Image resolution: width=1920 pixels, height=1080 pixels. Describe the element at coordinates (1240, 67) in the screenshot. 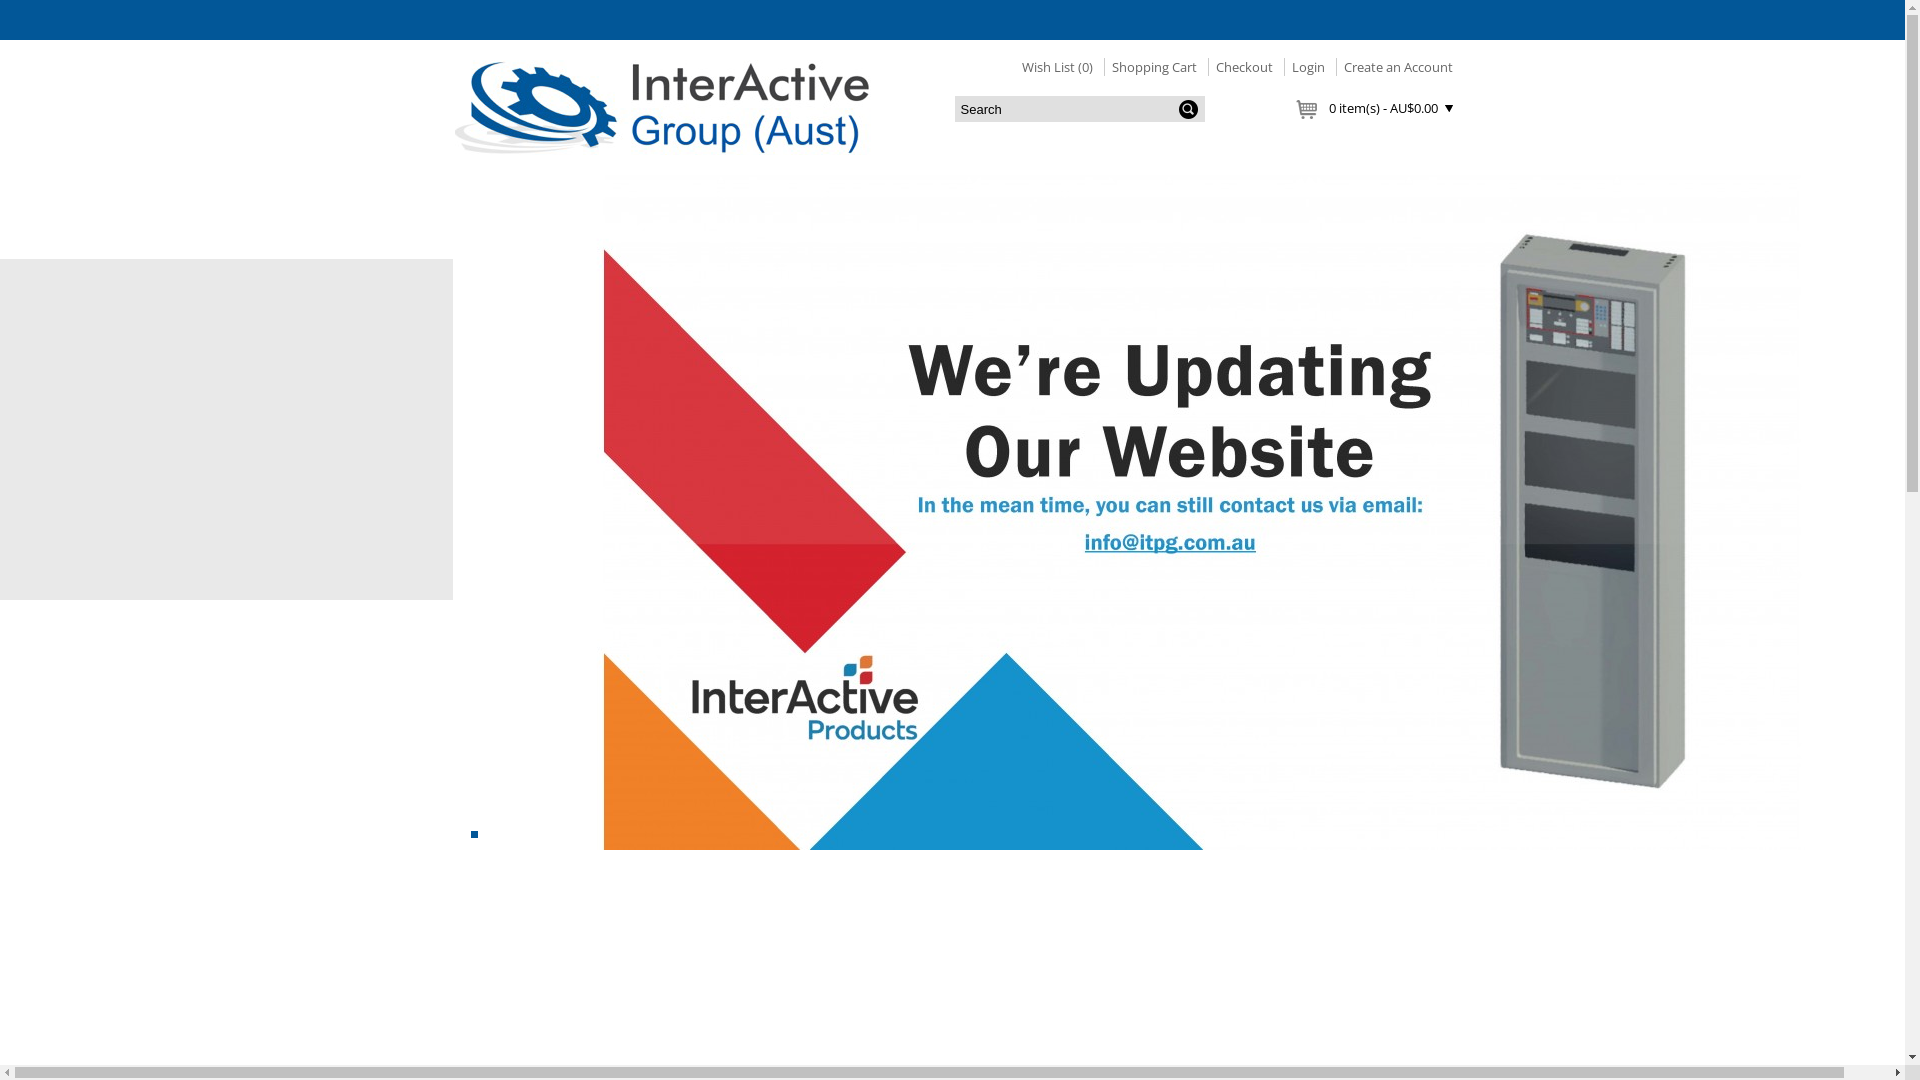

I see `Checkout` at that location.